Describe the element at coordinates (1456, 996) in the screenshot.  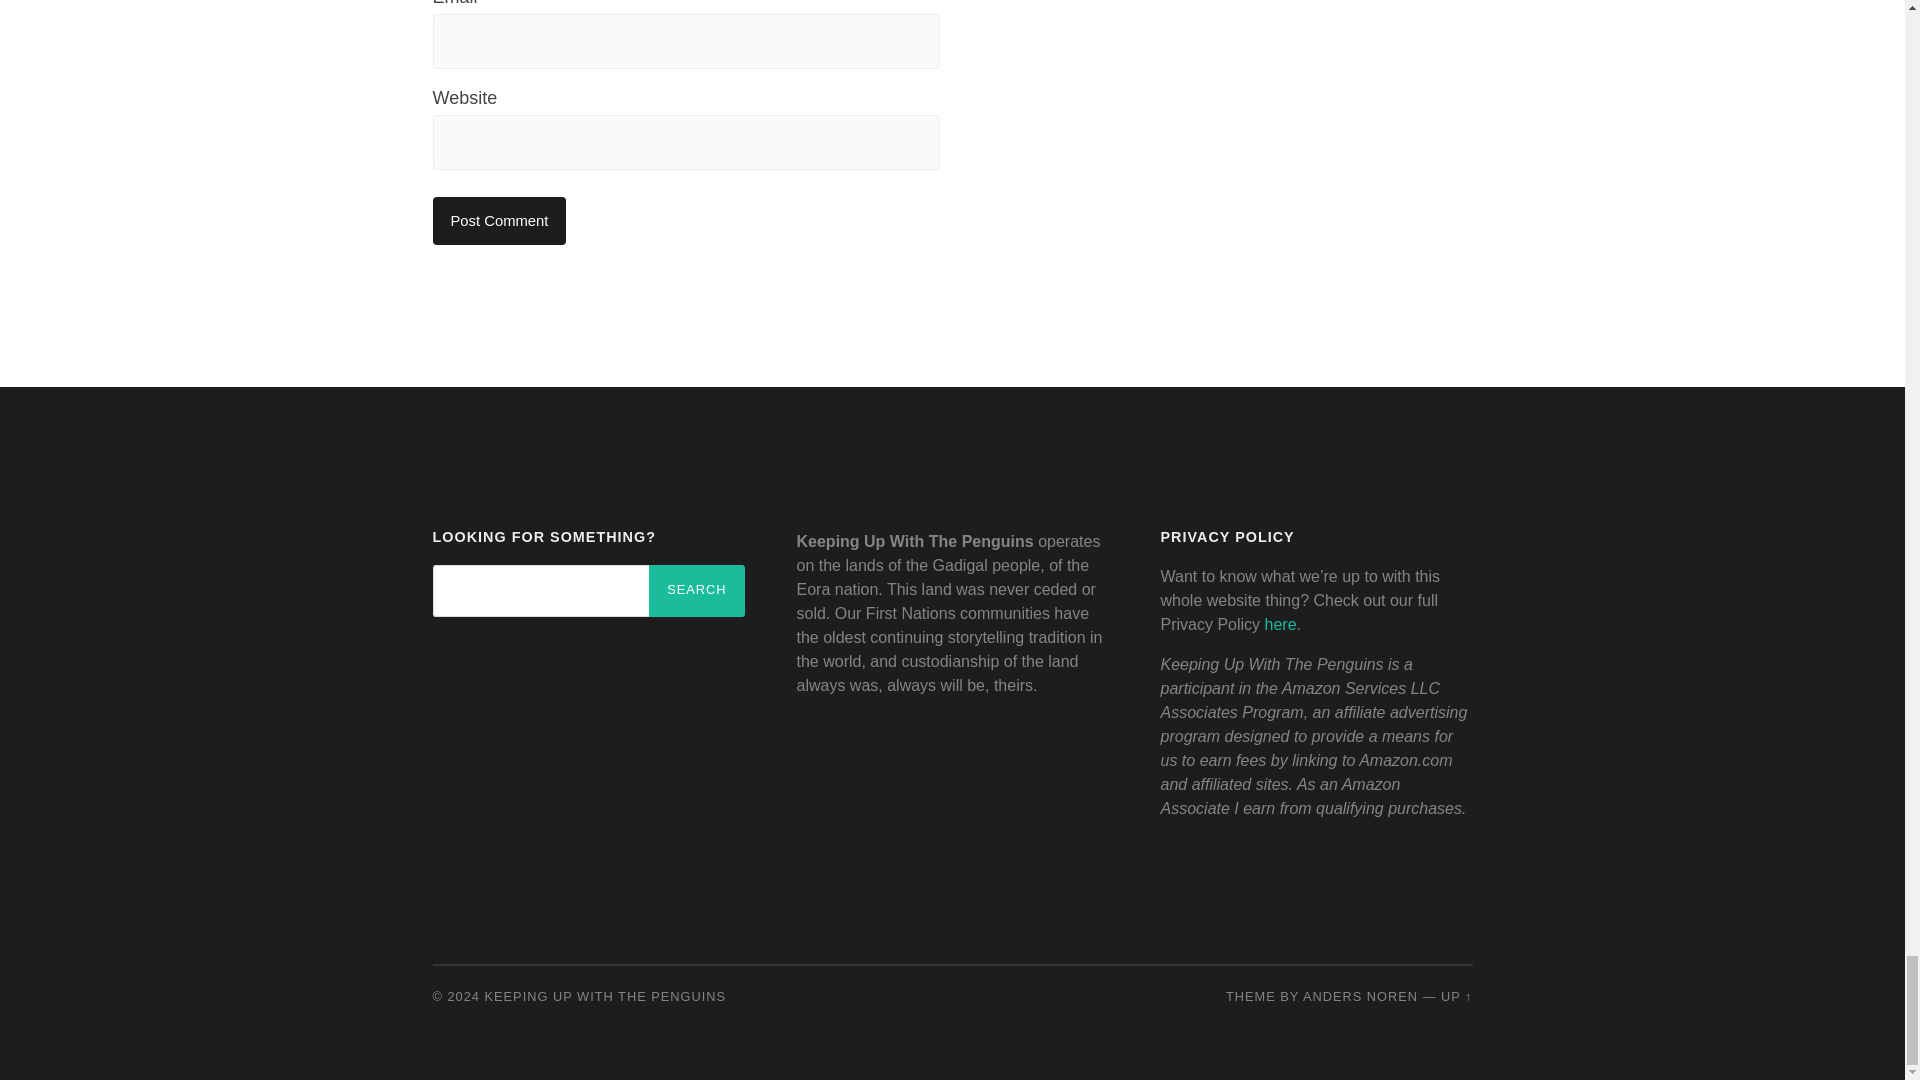
I see `To the top` at that location.